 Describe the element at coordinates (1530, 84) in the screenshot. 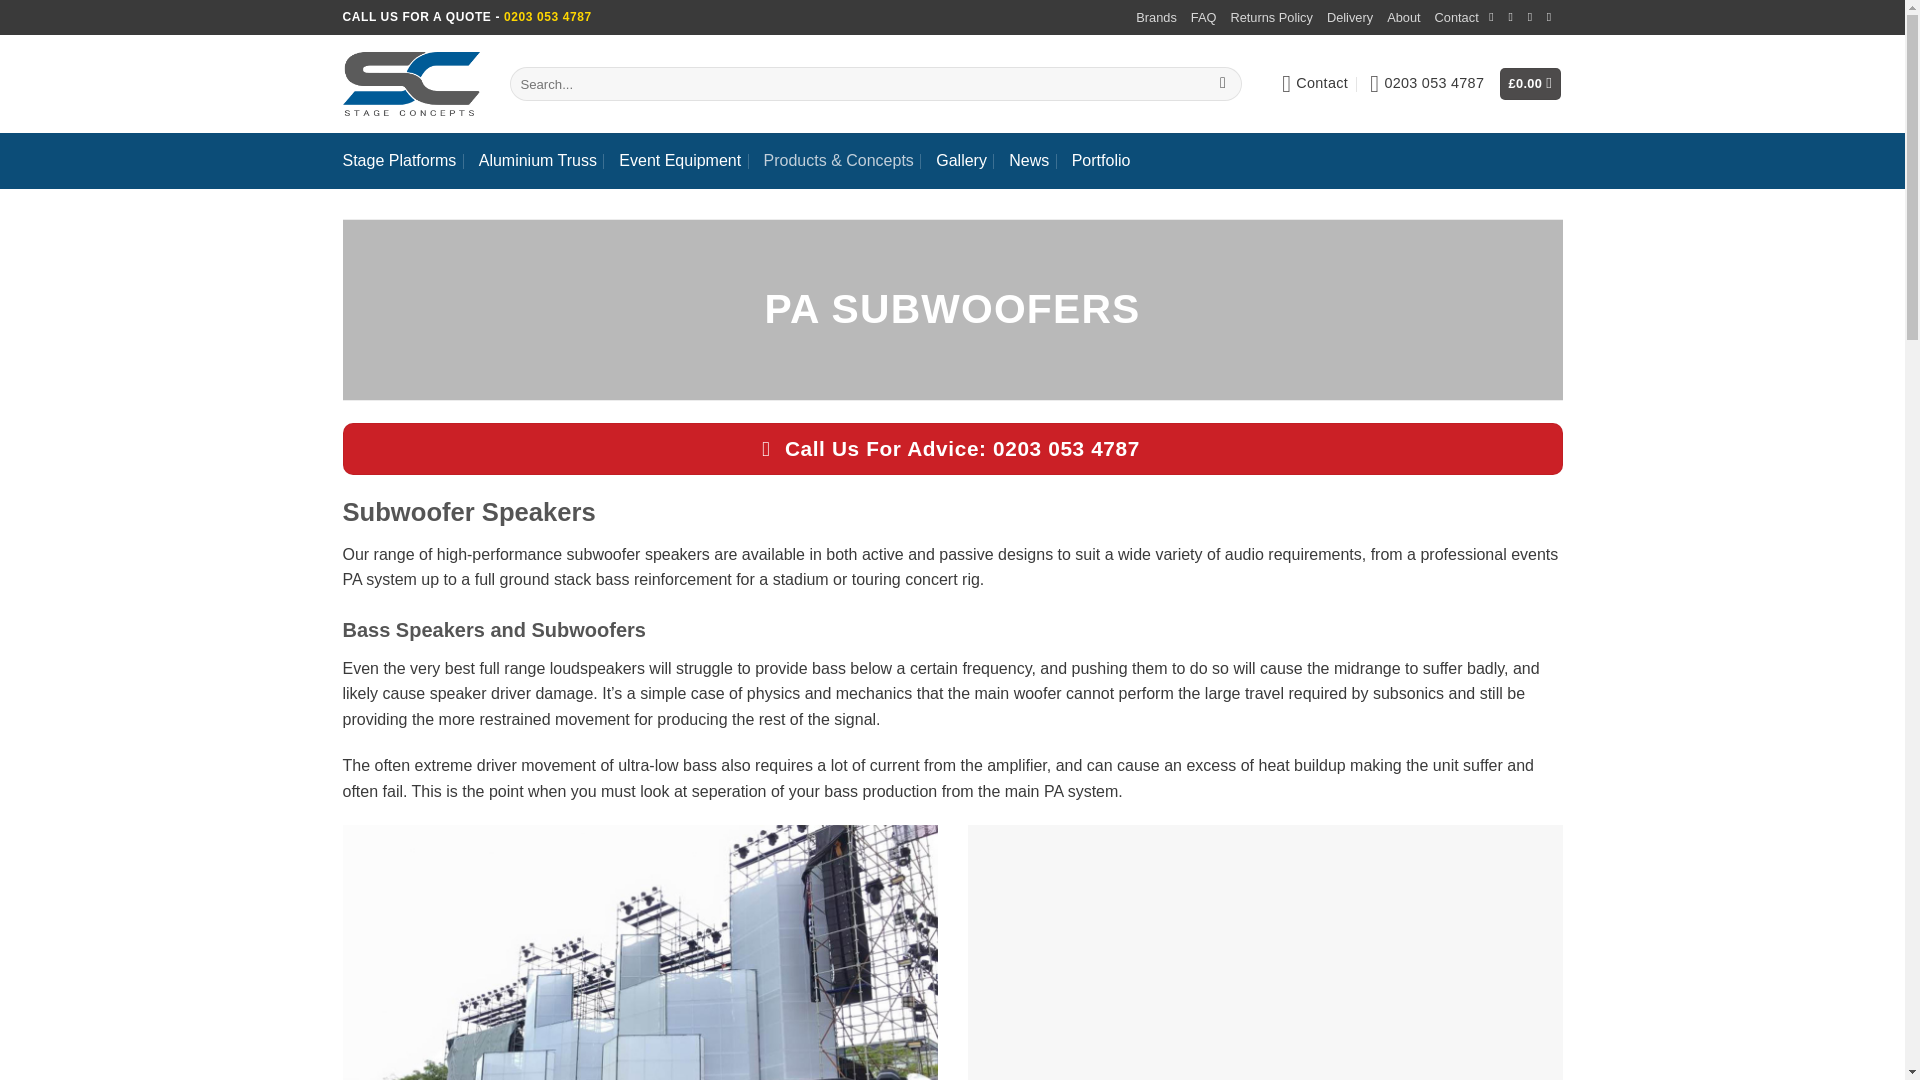

I see `Basket` at that location.